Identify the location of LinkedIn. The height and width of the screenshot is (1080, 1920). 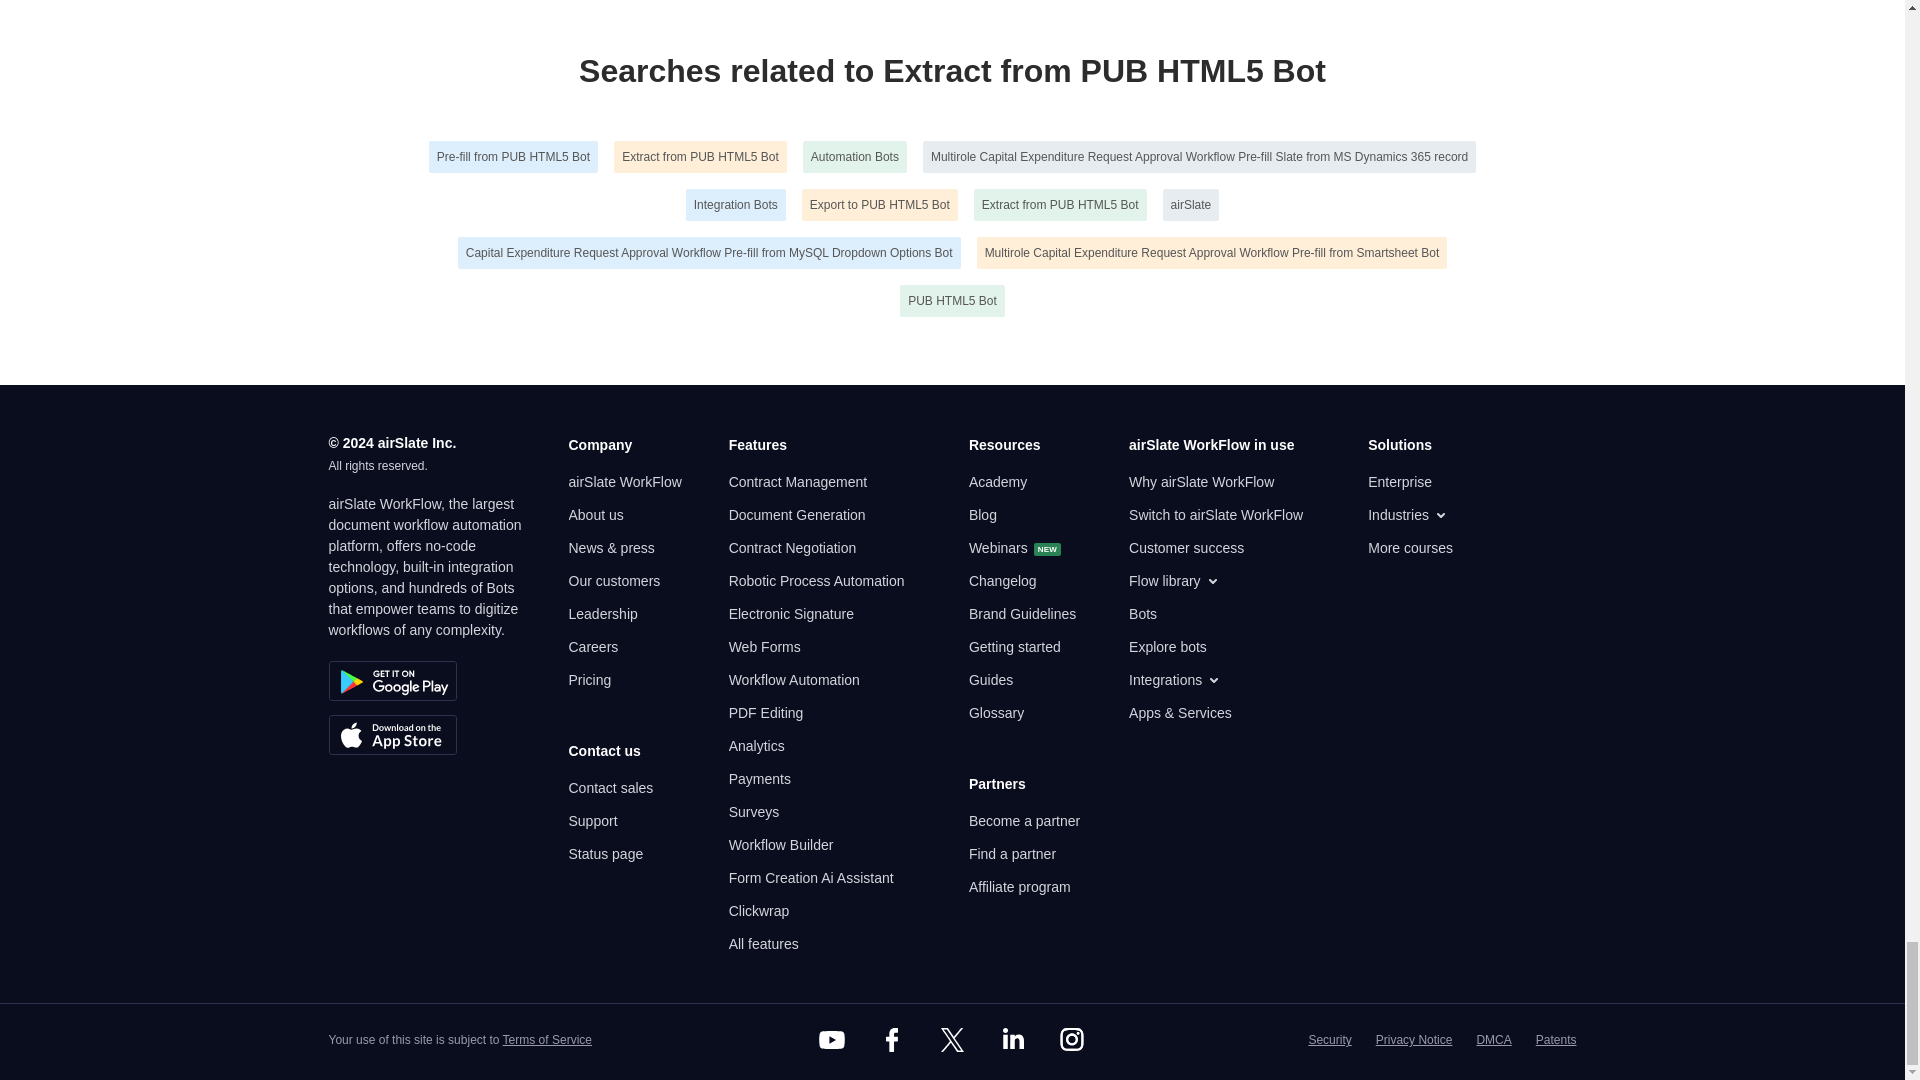
(1012, 1040).